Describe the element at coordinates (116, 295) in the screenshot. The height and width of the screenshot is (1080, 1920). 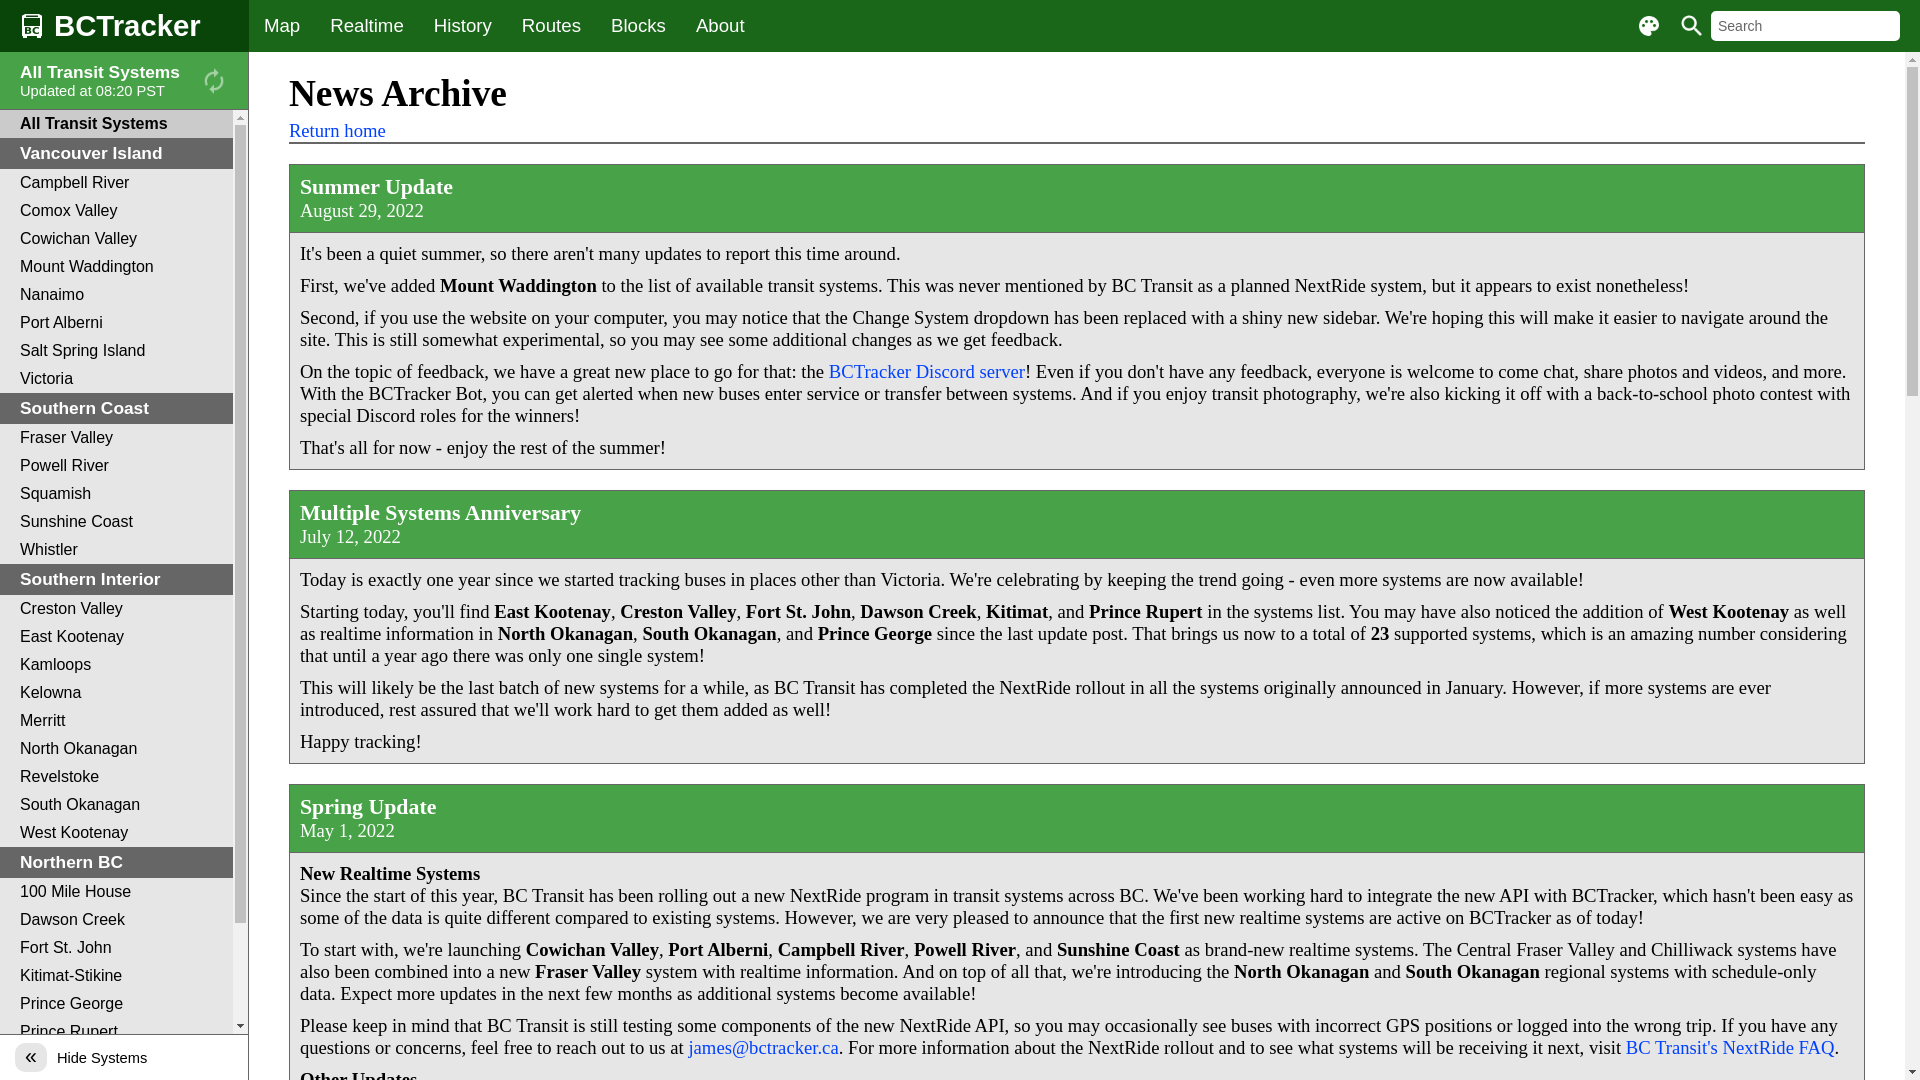
I see `Nanaimo` at that location.